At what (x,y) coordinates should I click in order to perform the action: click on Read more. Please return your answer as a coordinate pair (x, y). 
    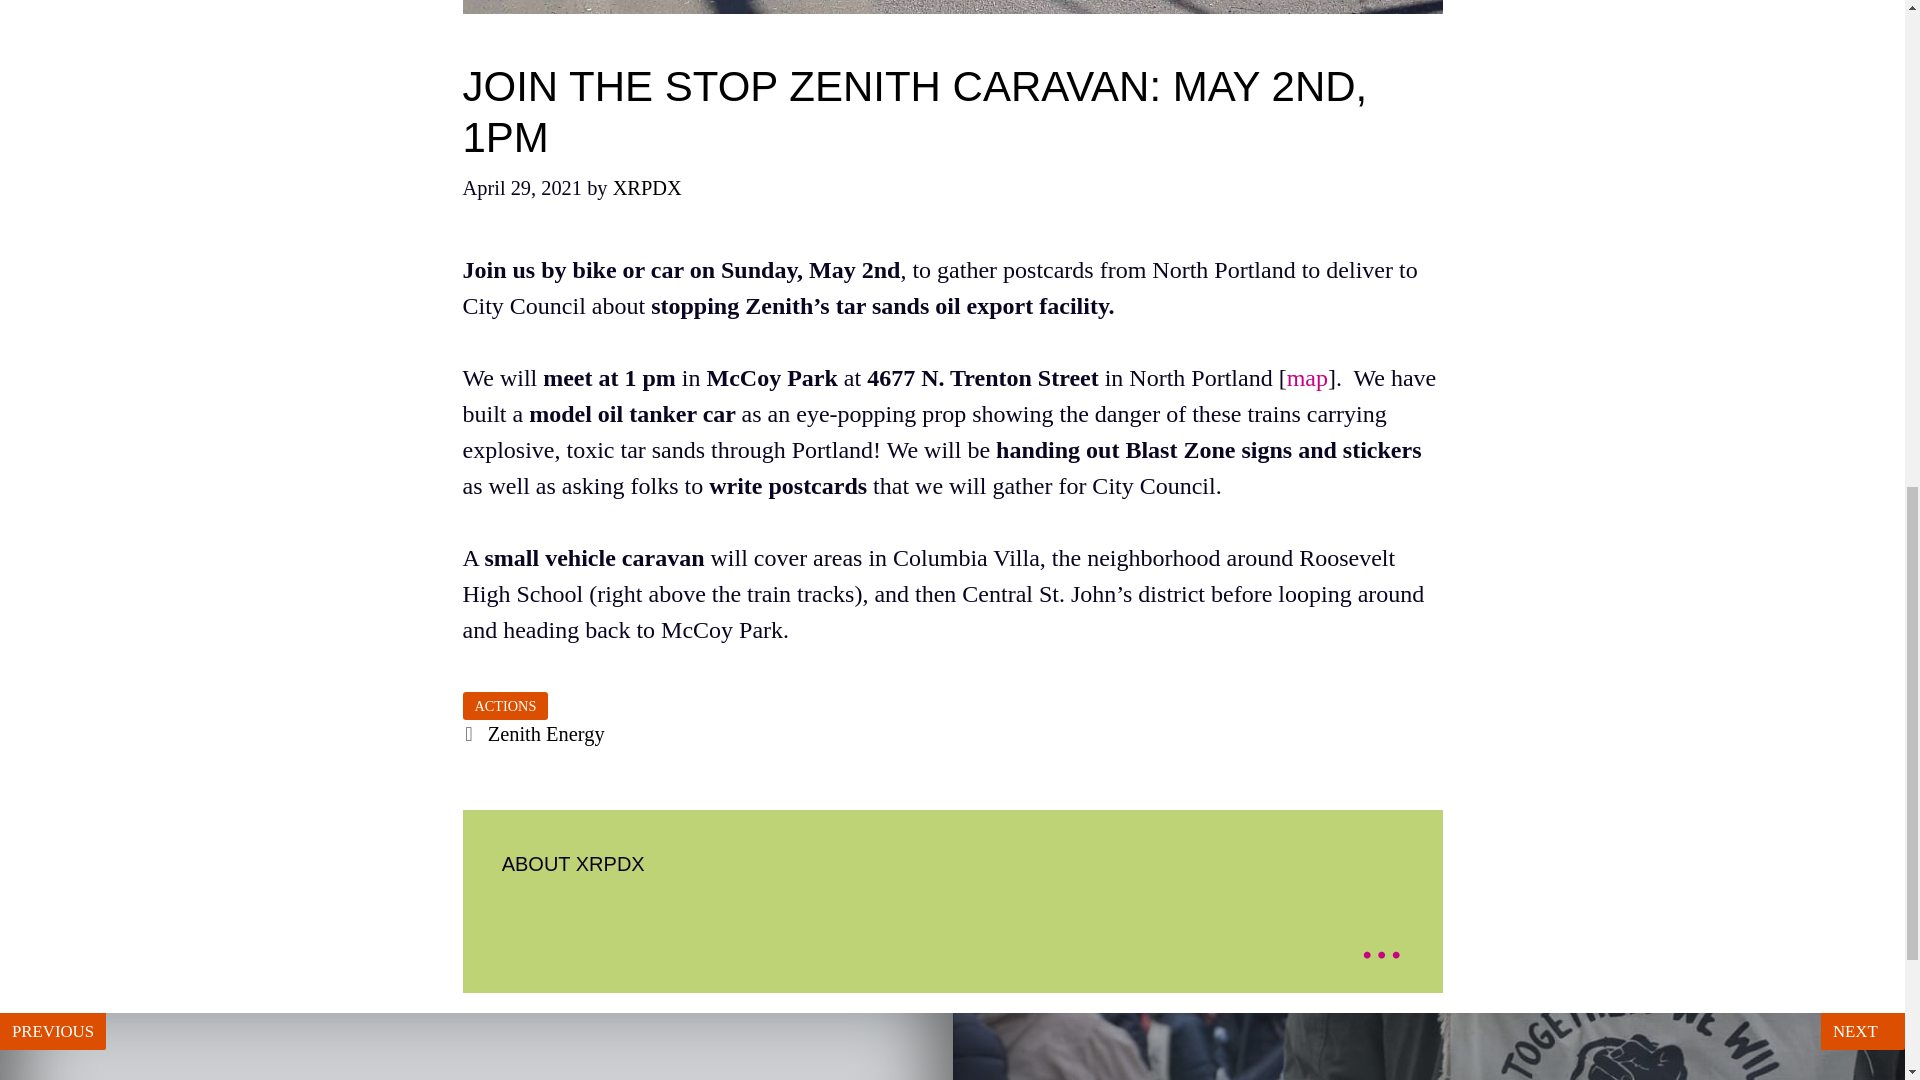
    Looking at the image, I should click on (1381, 938).